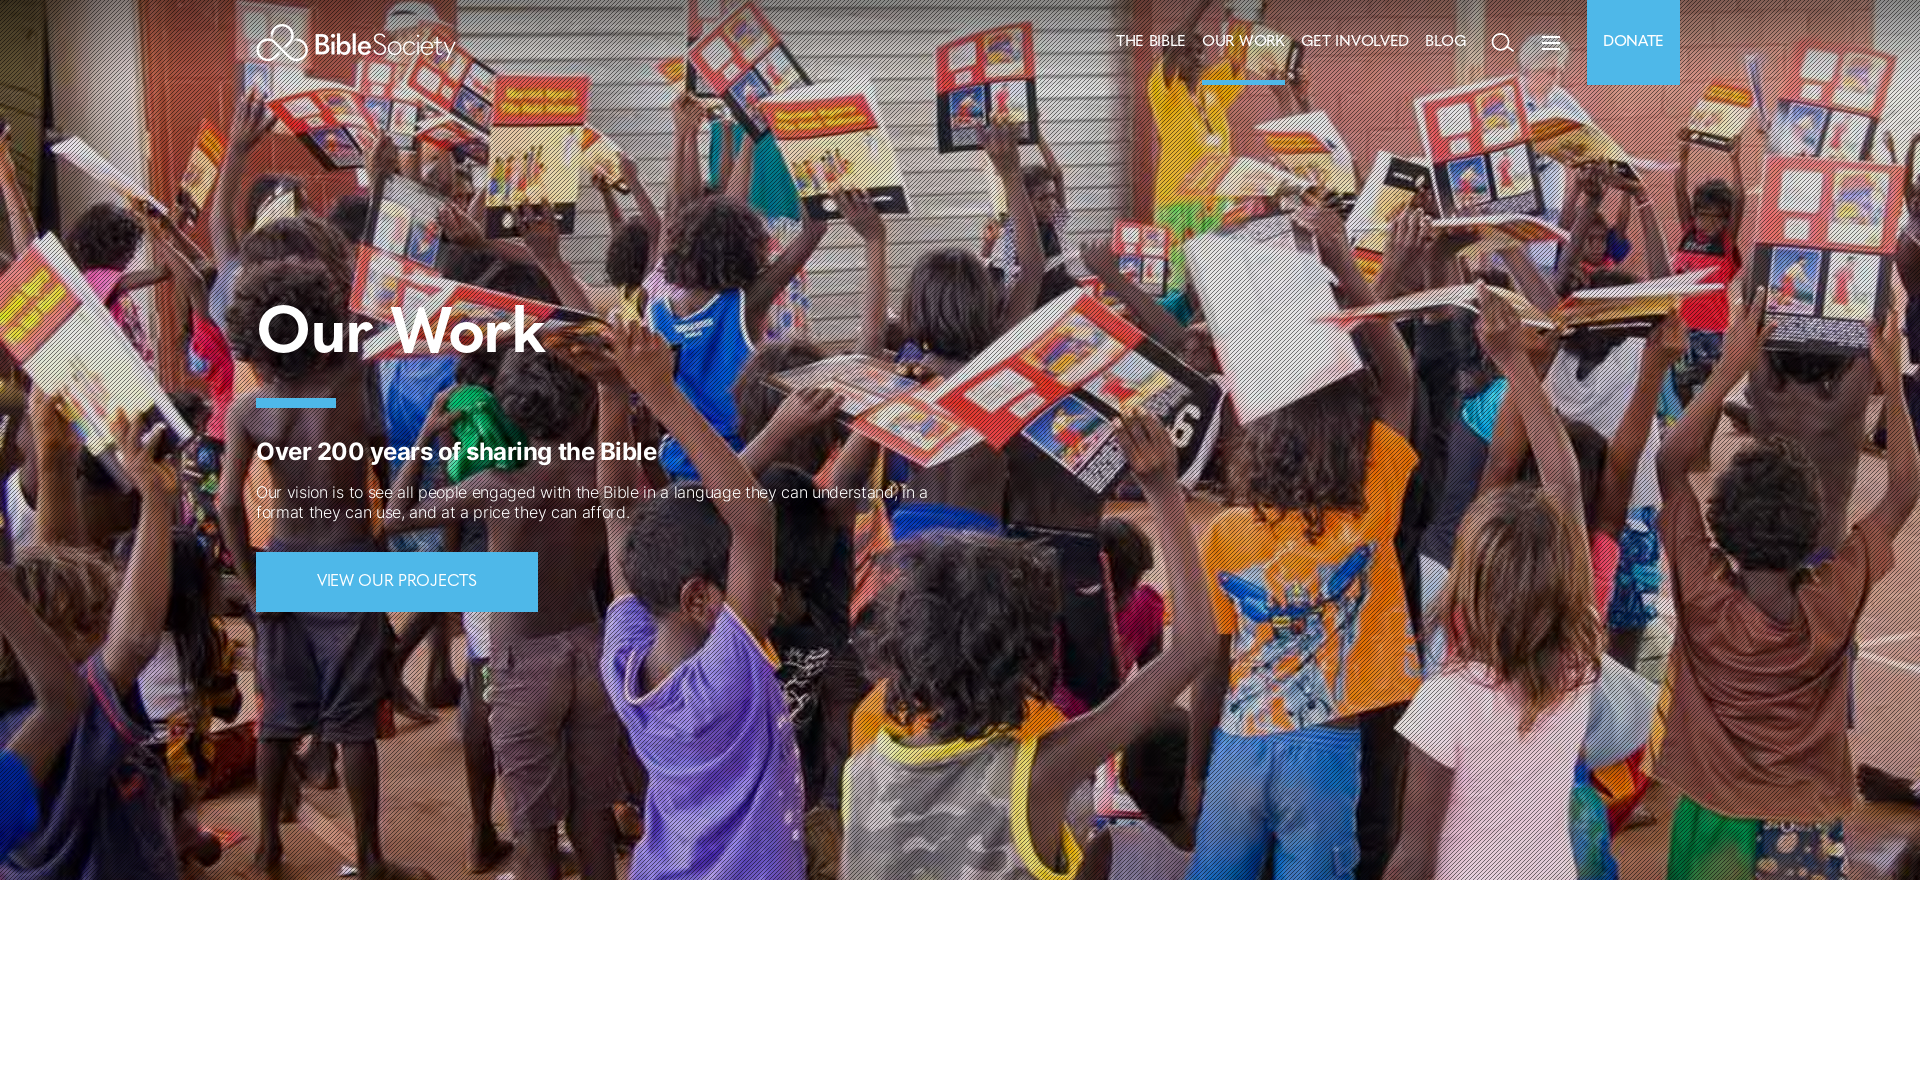 The image size is (1920, 1080). Describe the element at coordinates (356, 42) in the screenshot. I see `Return to the Bible Society Homepage` at that location.